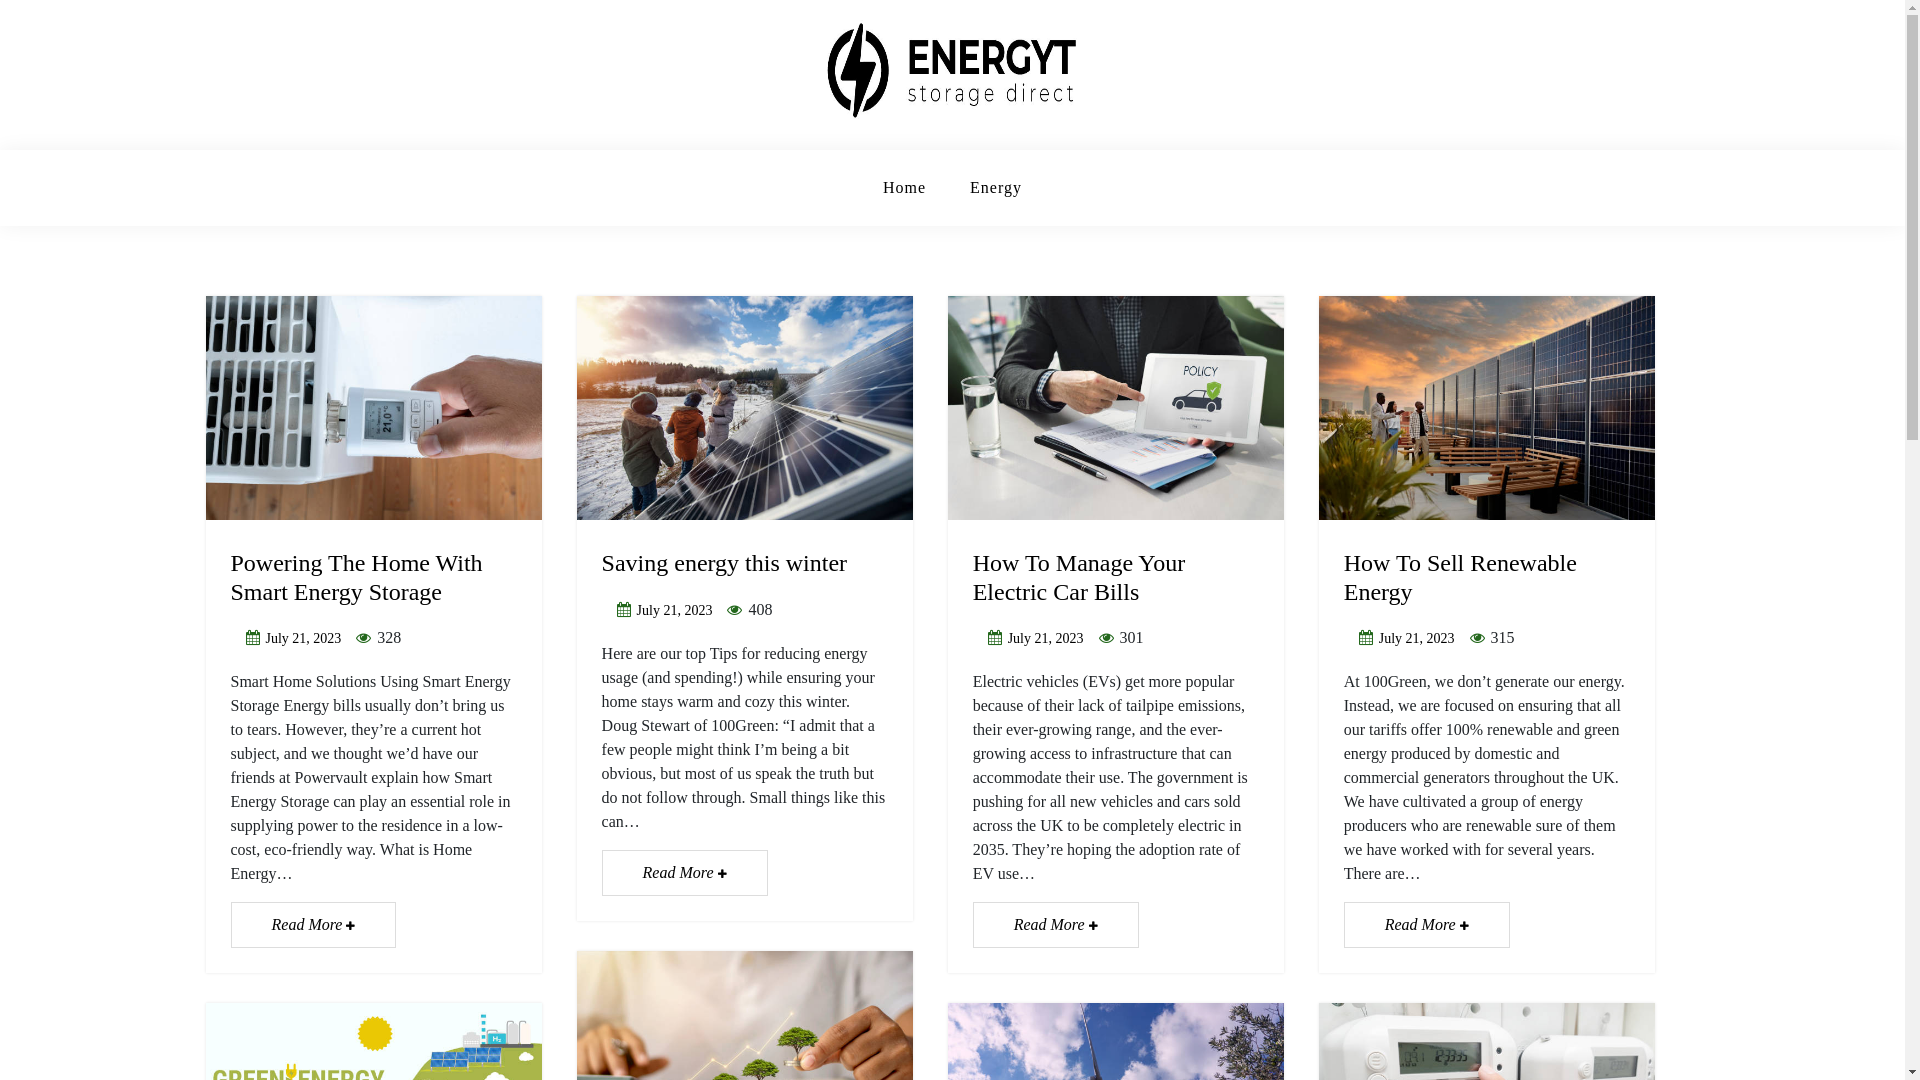  Describe the element at coordinates (1056, 925) in the screenshot. I see `Read More` at that location.